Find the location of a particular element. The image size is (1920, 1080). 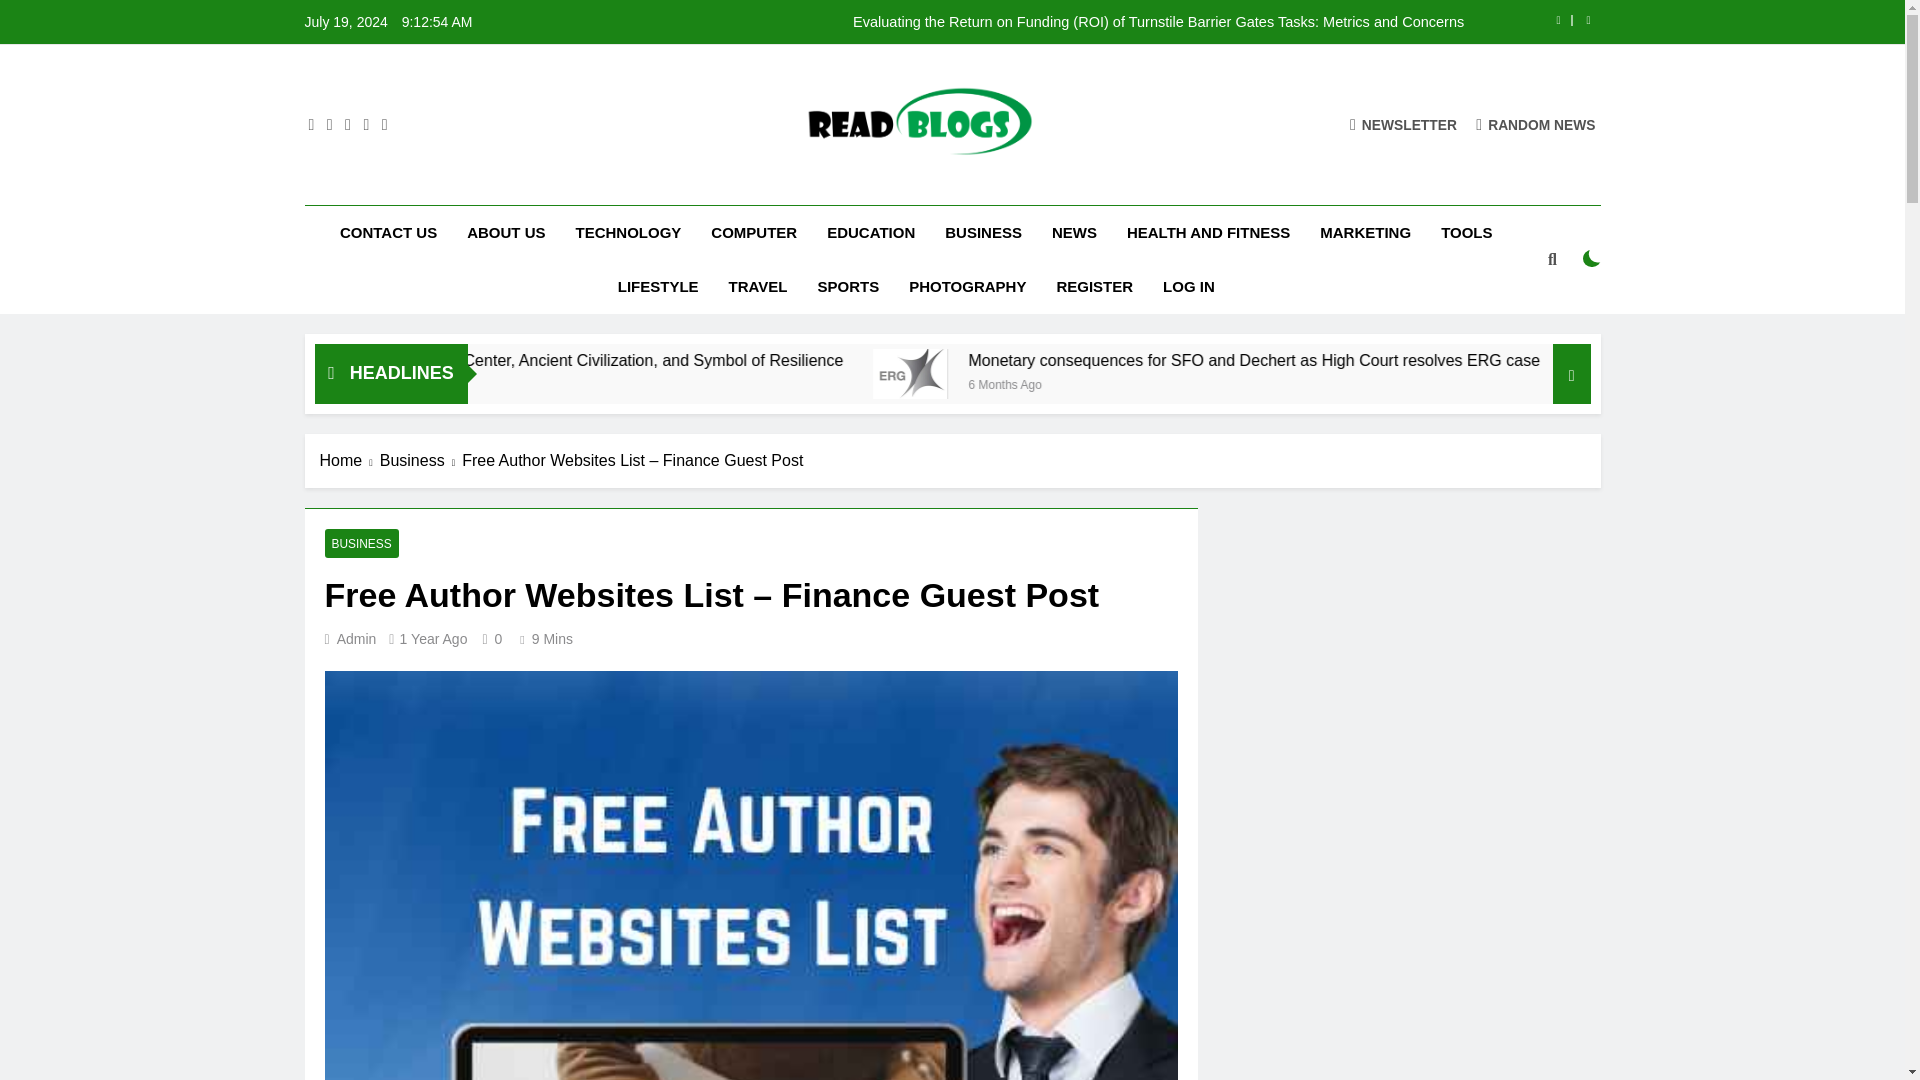

BUSINESS is located at coordinates (982, 233).